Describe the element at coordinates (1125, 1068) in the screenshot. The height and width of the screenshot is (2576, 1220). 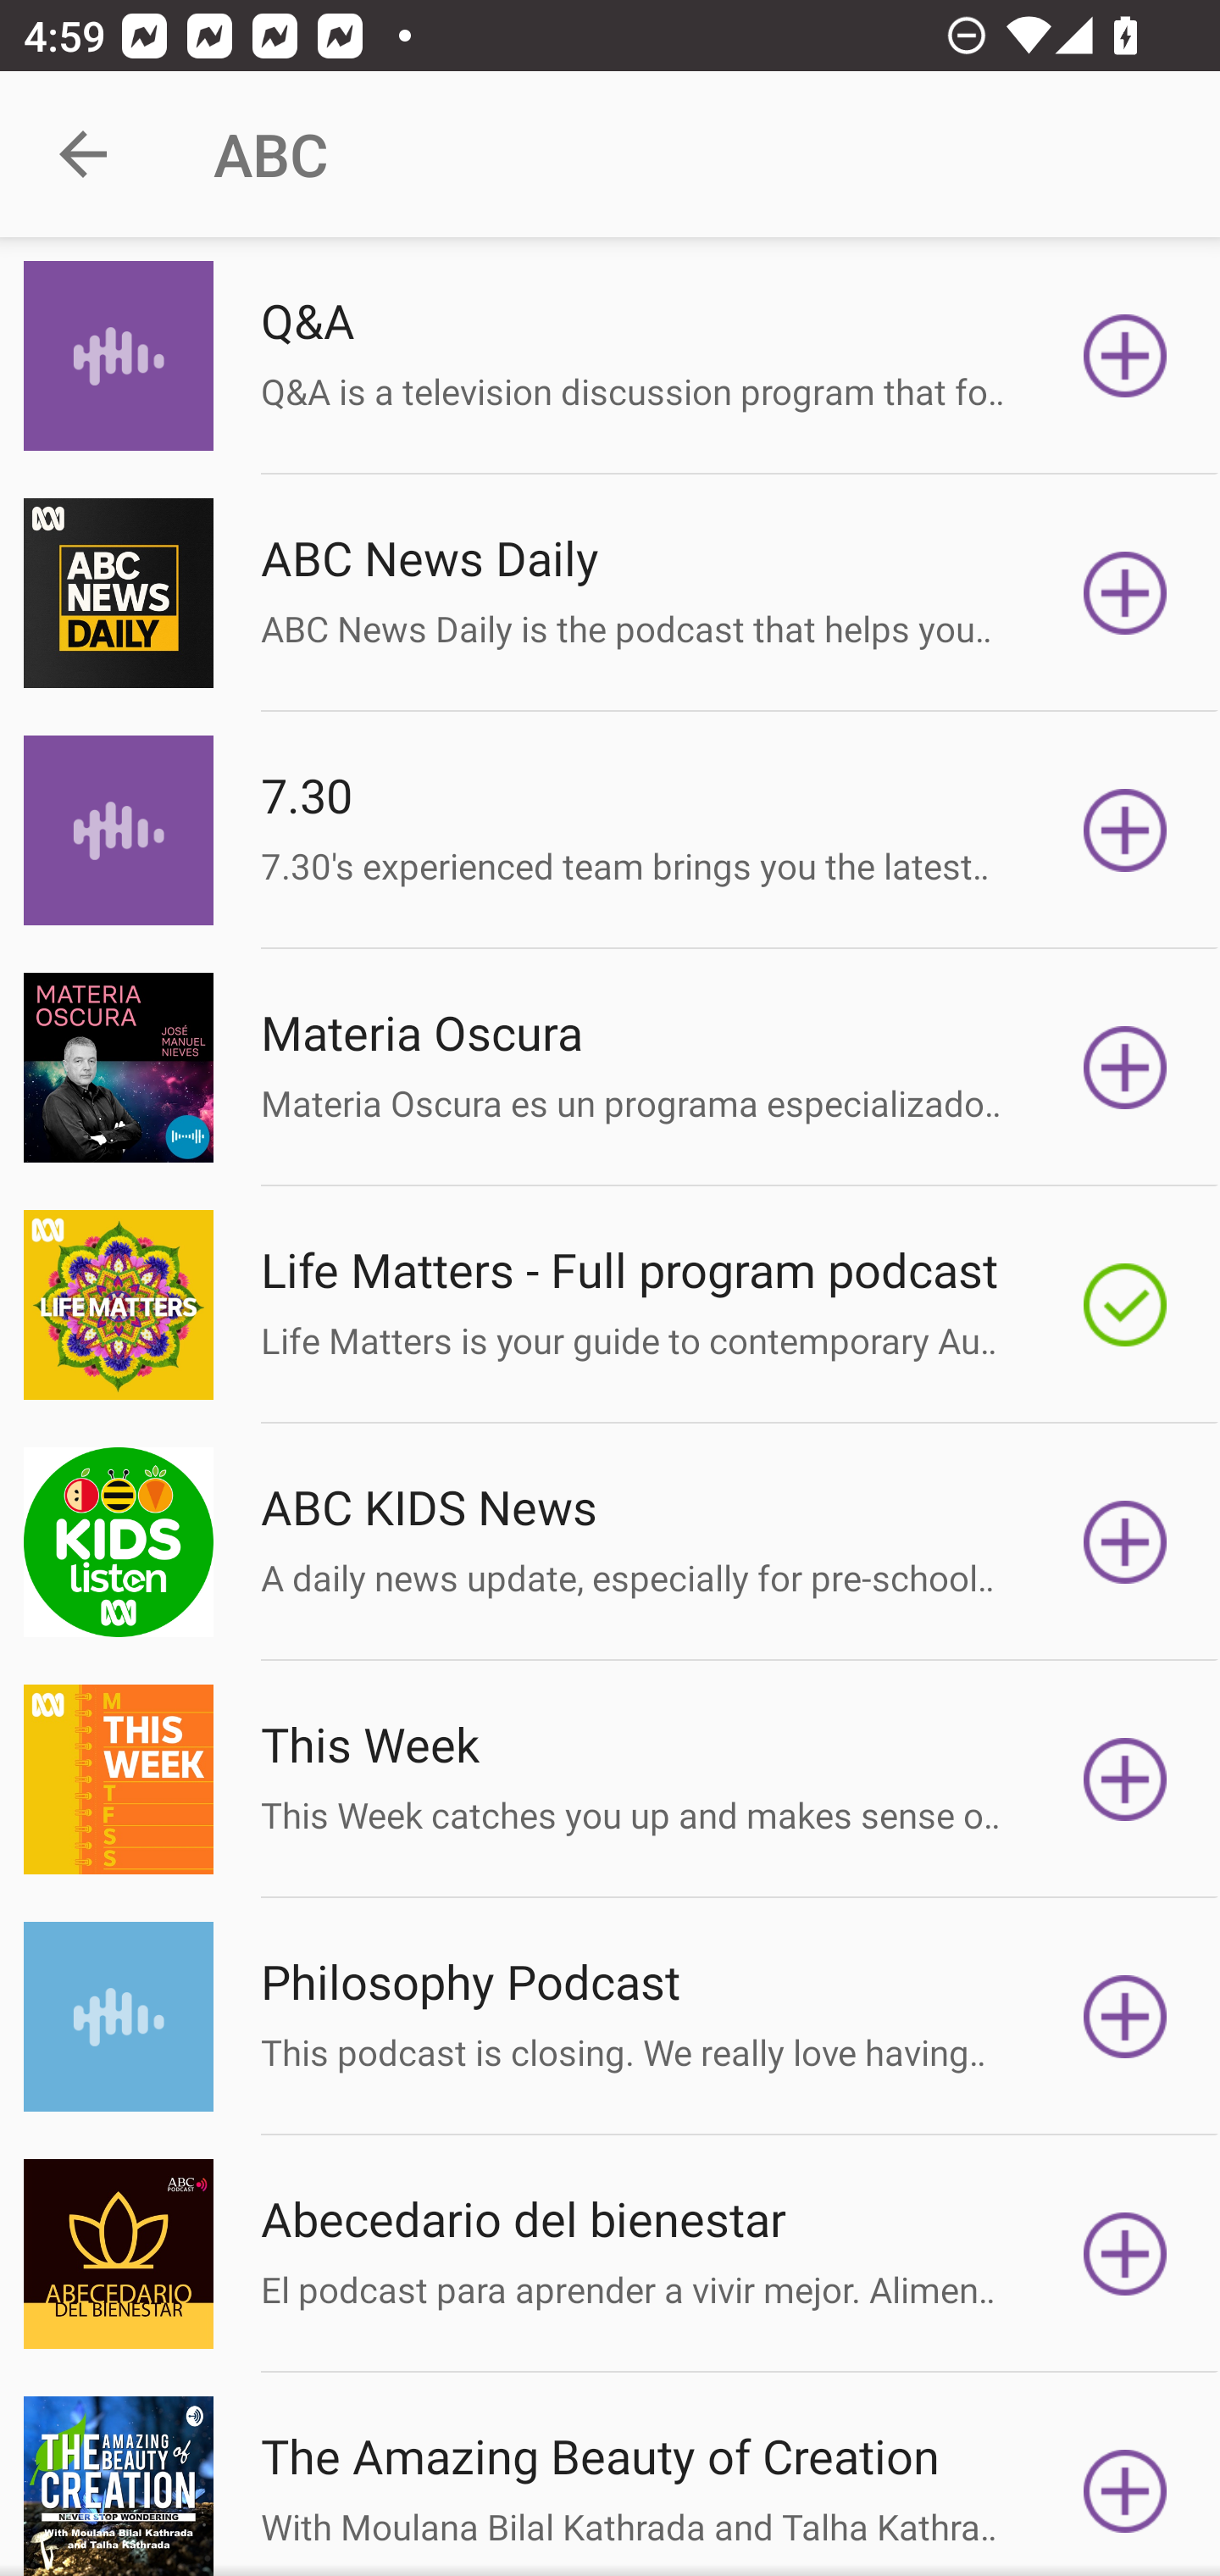
I see `Subscribe` at that location.